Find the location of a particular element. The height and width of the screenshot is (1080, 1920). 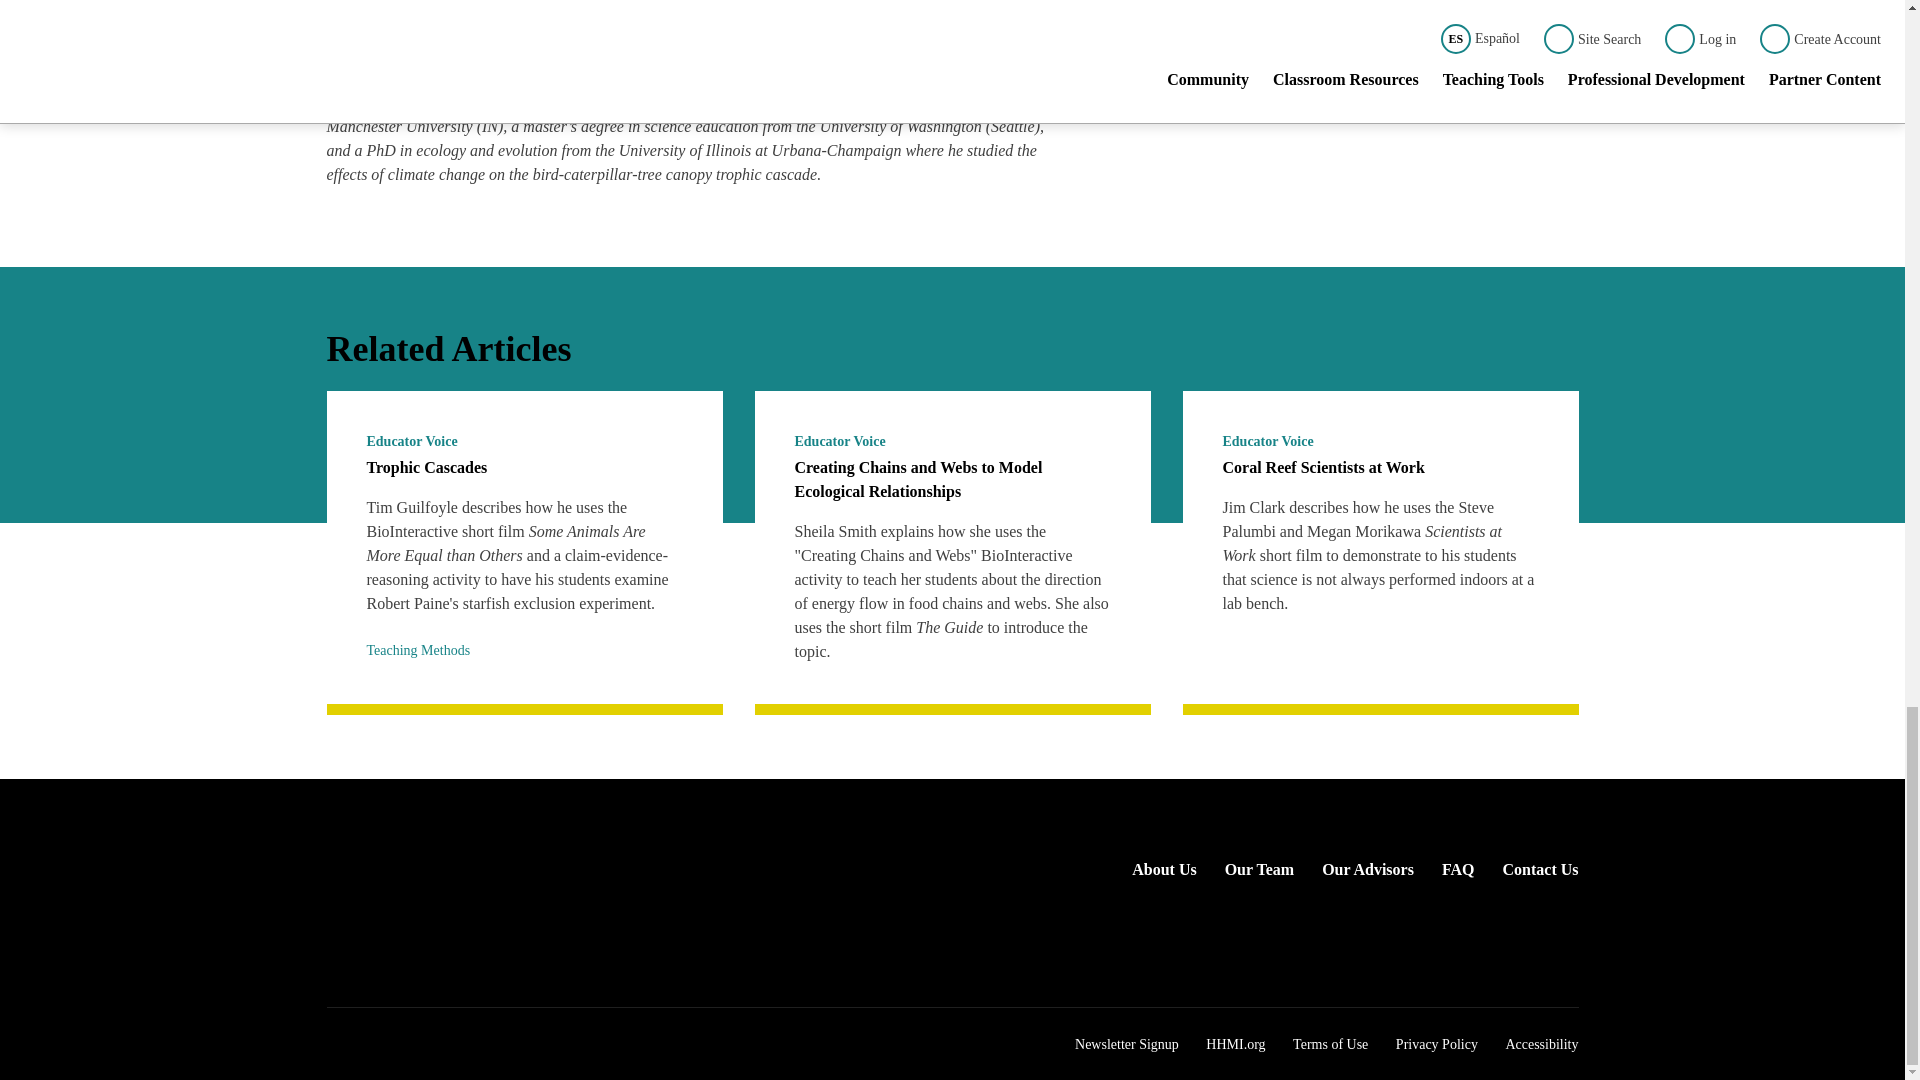

Home is located at coordinates (496, 856).